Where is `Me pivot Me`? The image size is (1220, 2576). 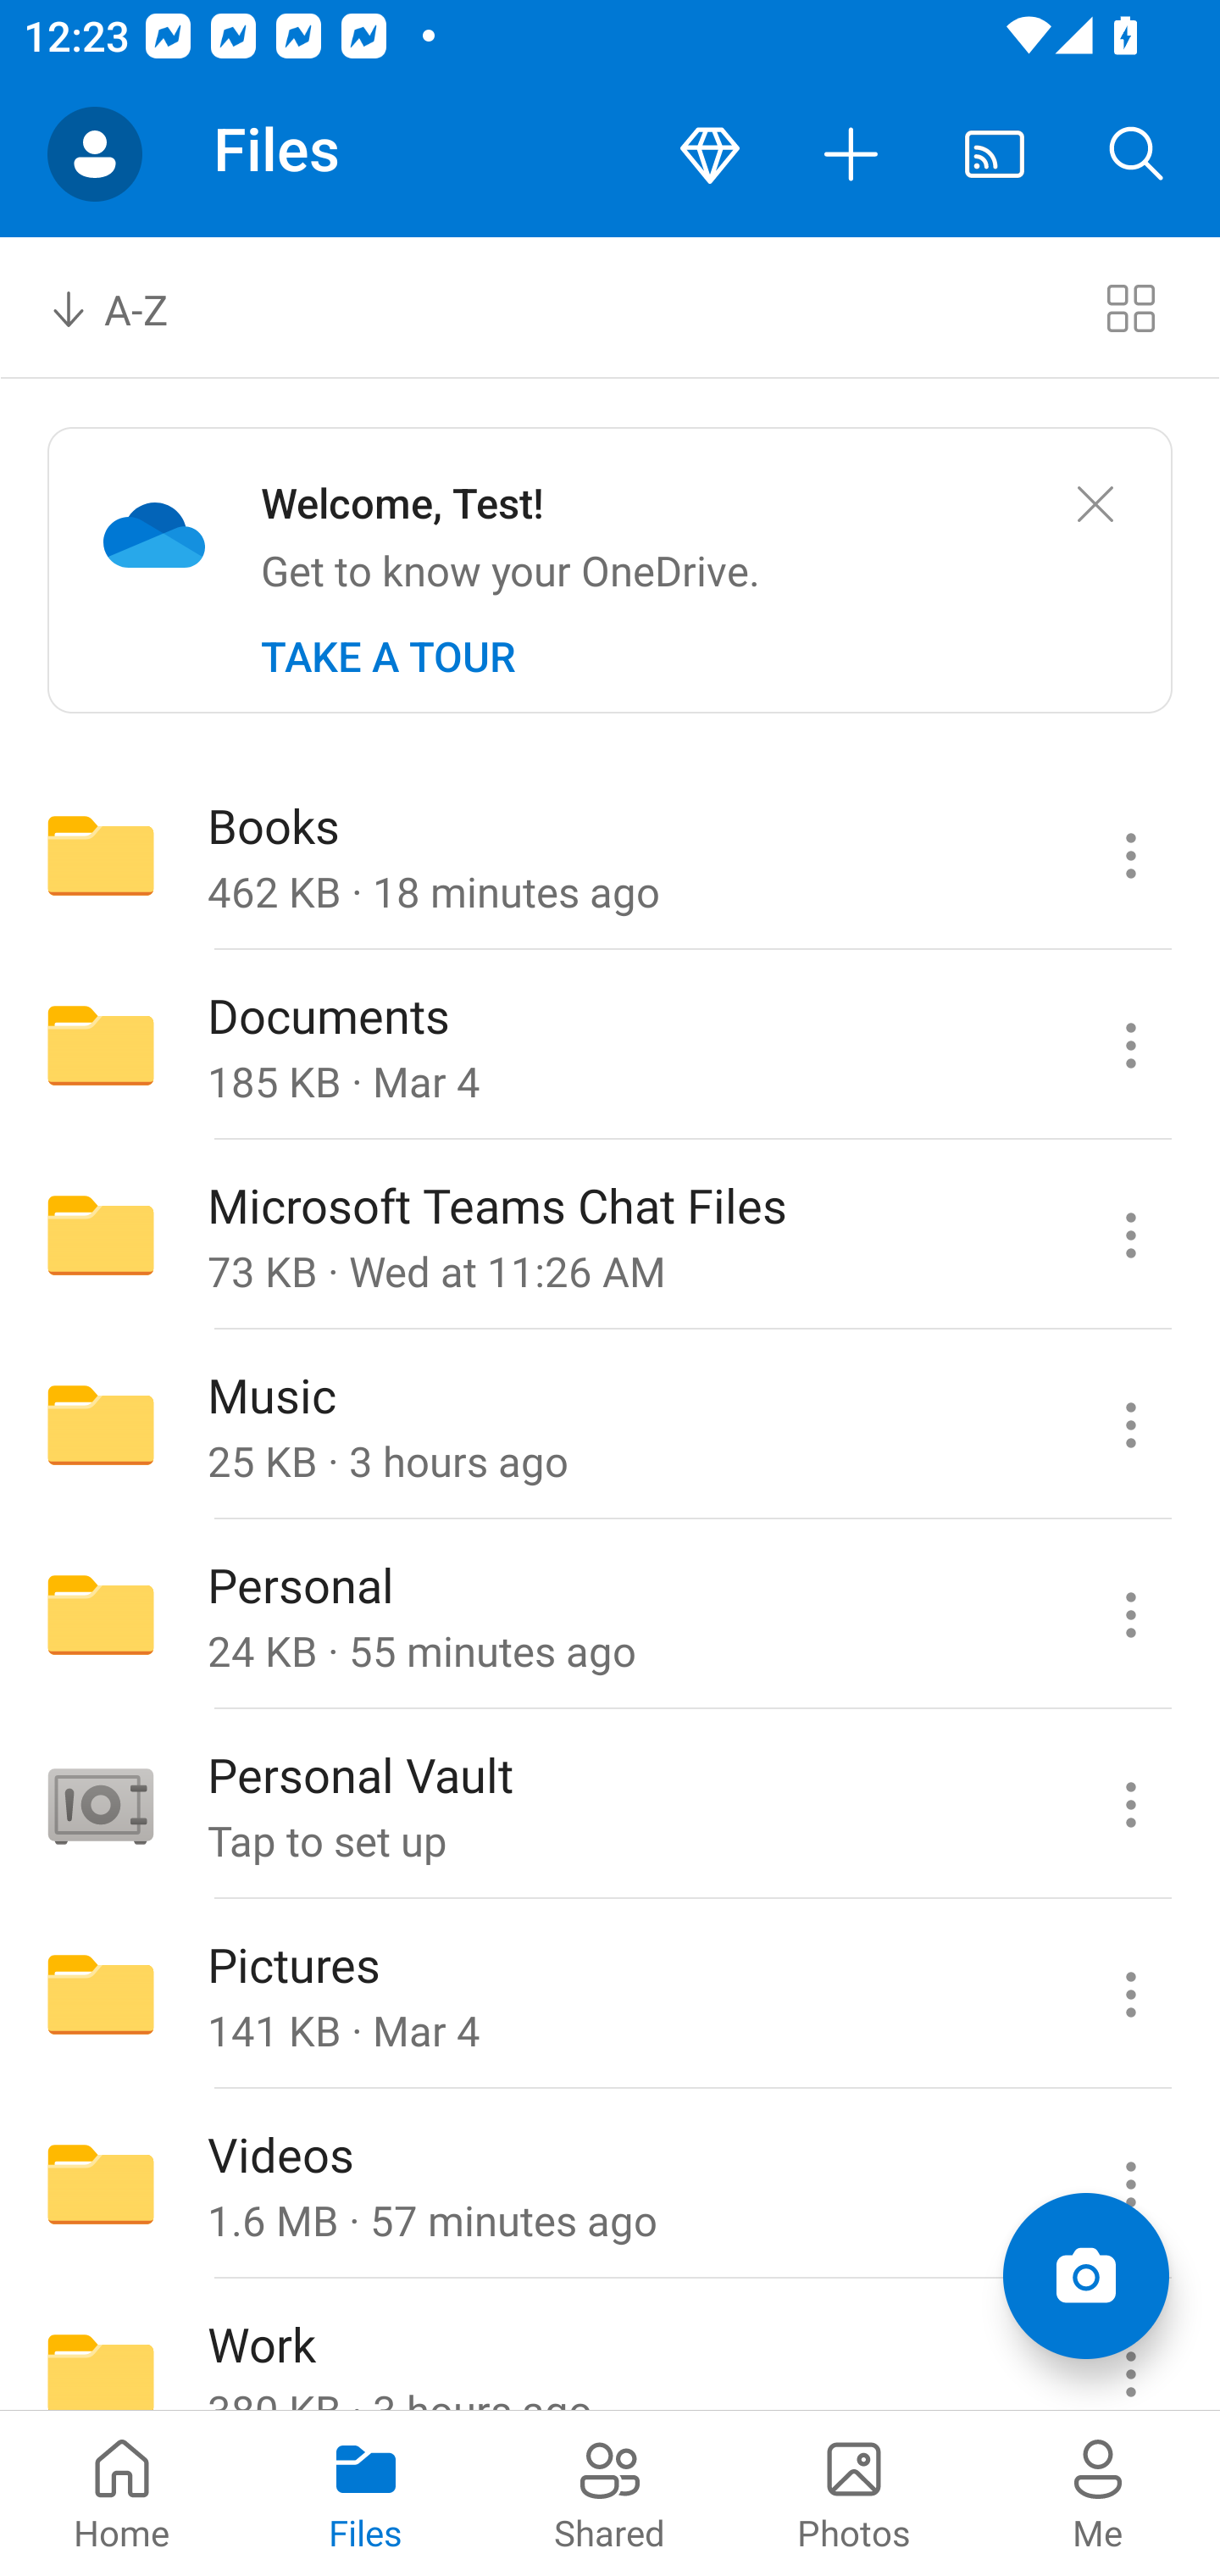
Me pivot Me is located at coordinates (1098, 2493).